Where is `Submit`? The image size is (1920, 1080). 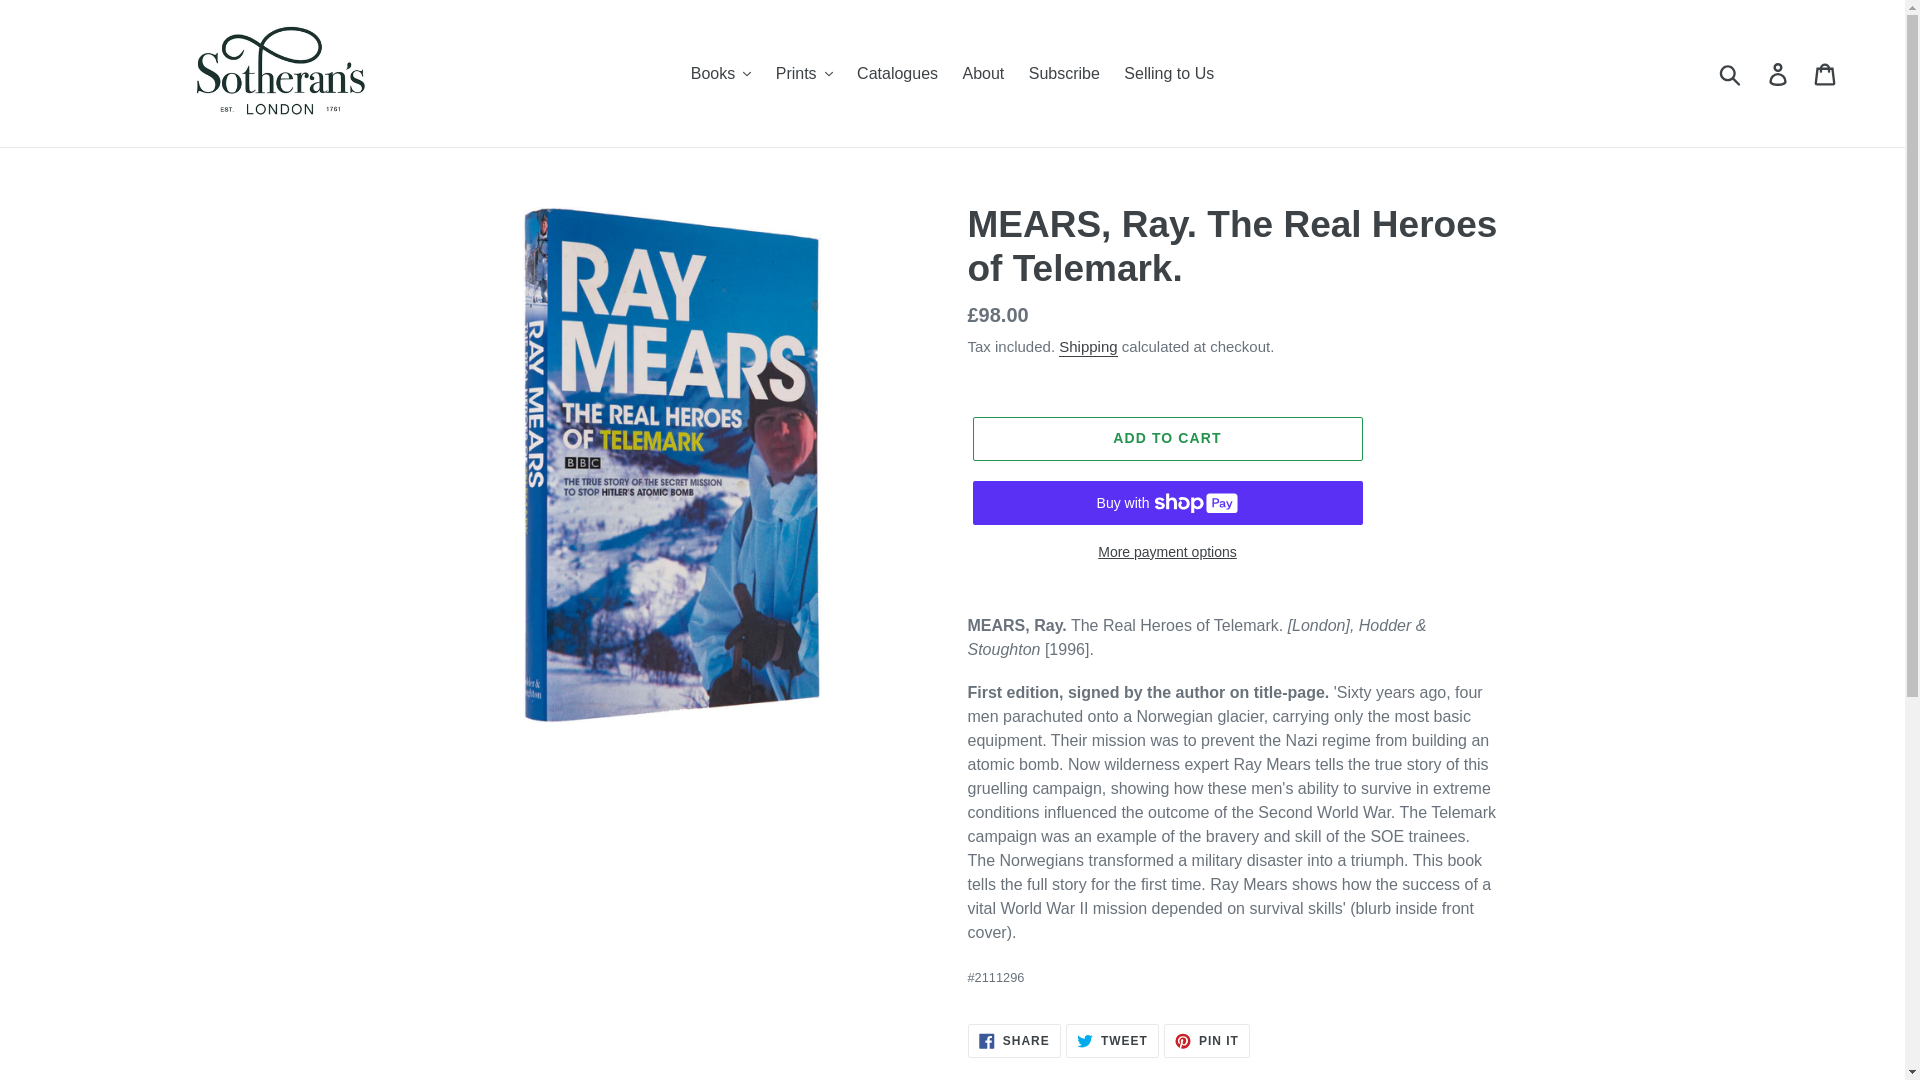
Submit is located at coordinates (1731, 72).